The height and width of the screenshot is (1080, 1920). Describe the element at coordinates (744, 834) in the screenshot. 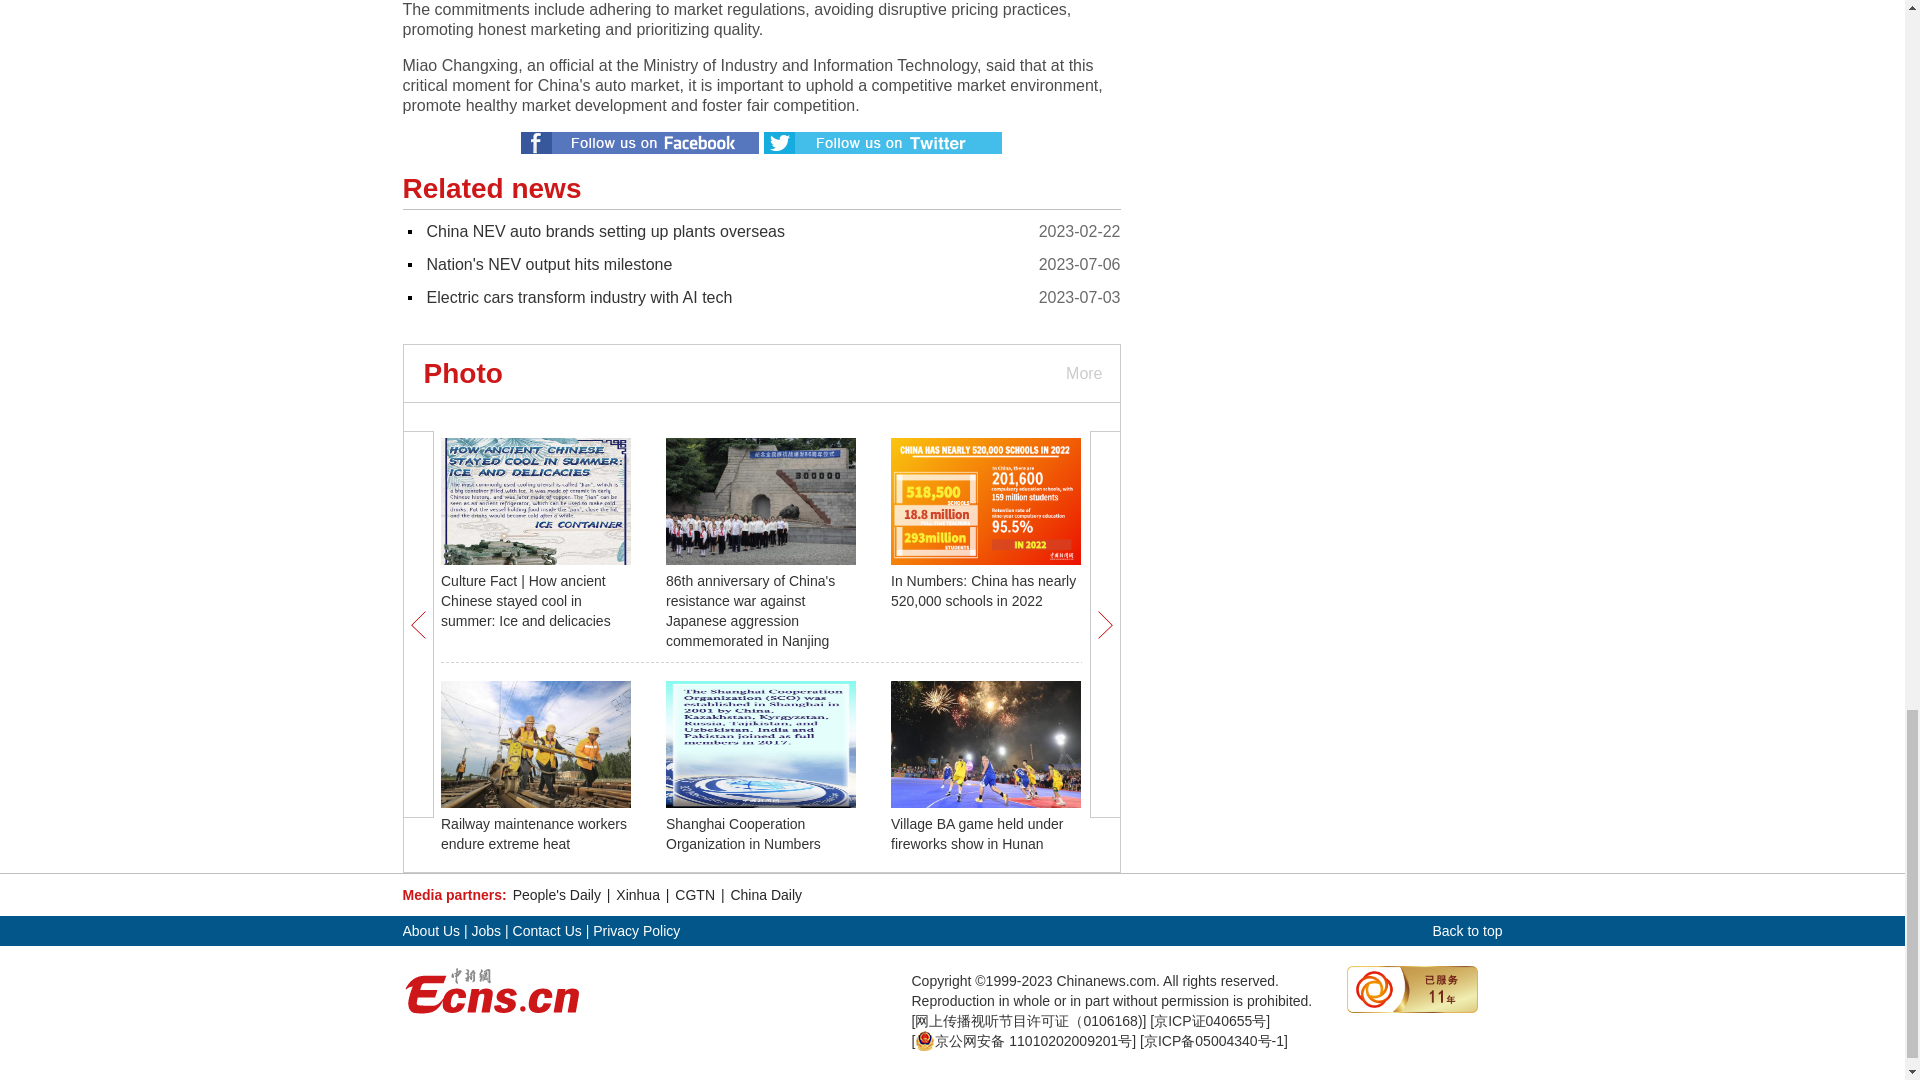

I see `Shanghai Cooperation Organization in Numbers` at that location.